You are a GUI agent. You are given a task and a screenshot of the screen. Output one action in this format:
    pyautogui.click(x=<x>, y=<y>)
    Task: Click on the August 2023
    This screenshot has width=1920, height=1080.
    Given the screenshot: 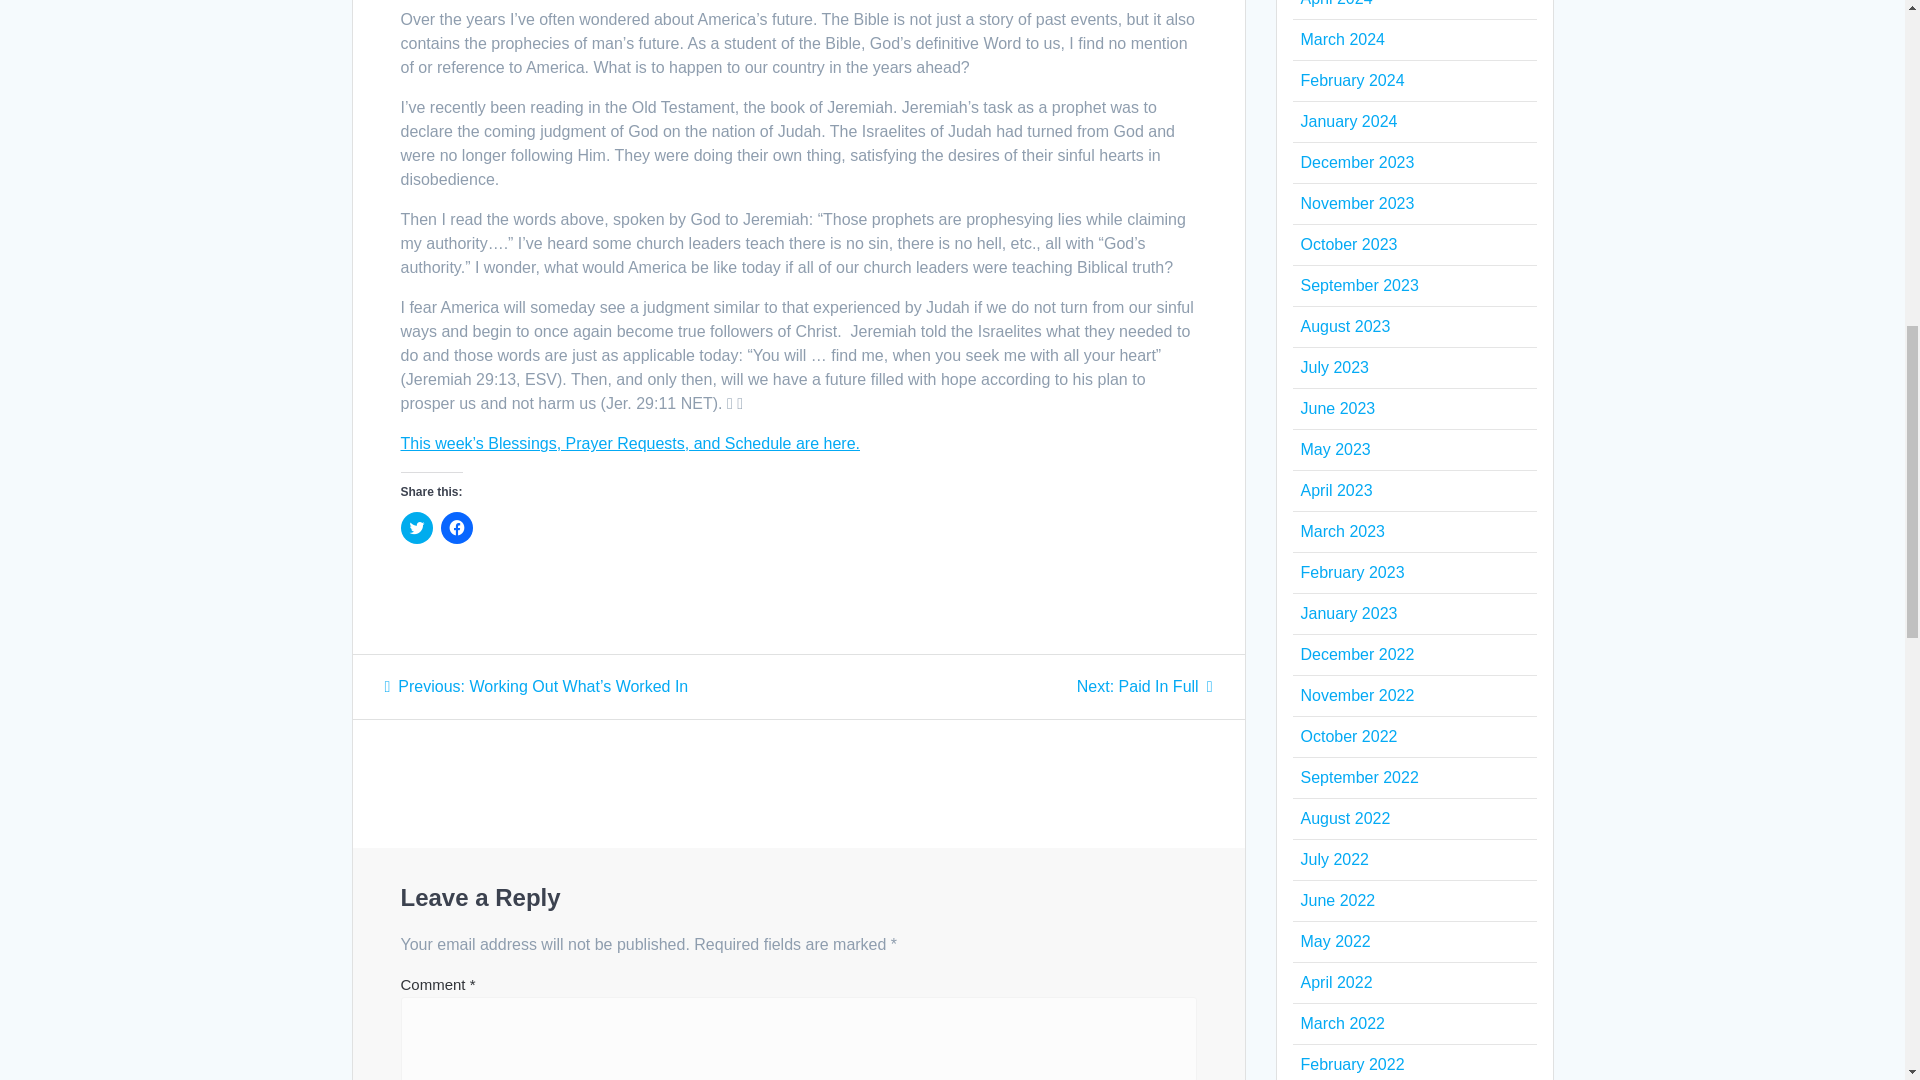 What is the action you would take?
    pyautogui.click(x=1344, y=326)
    